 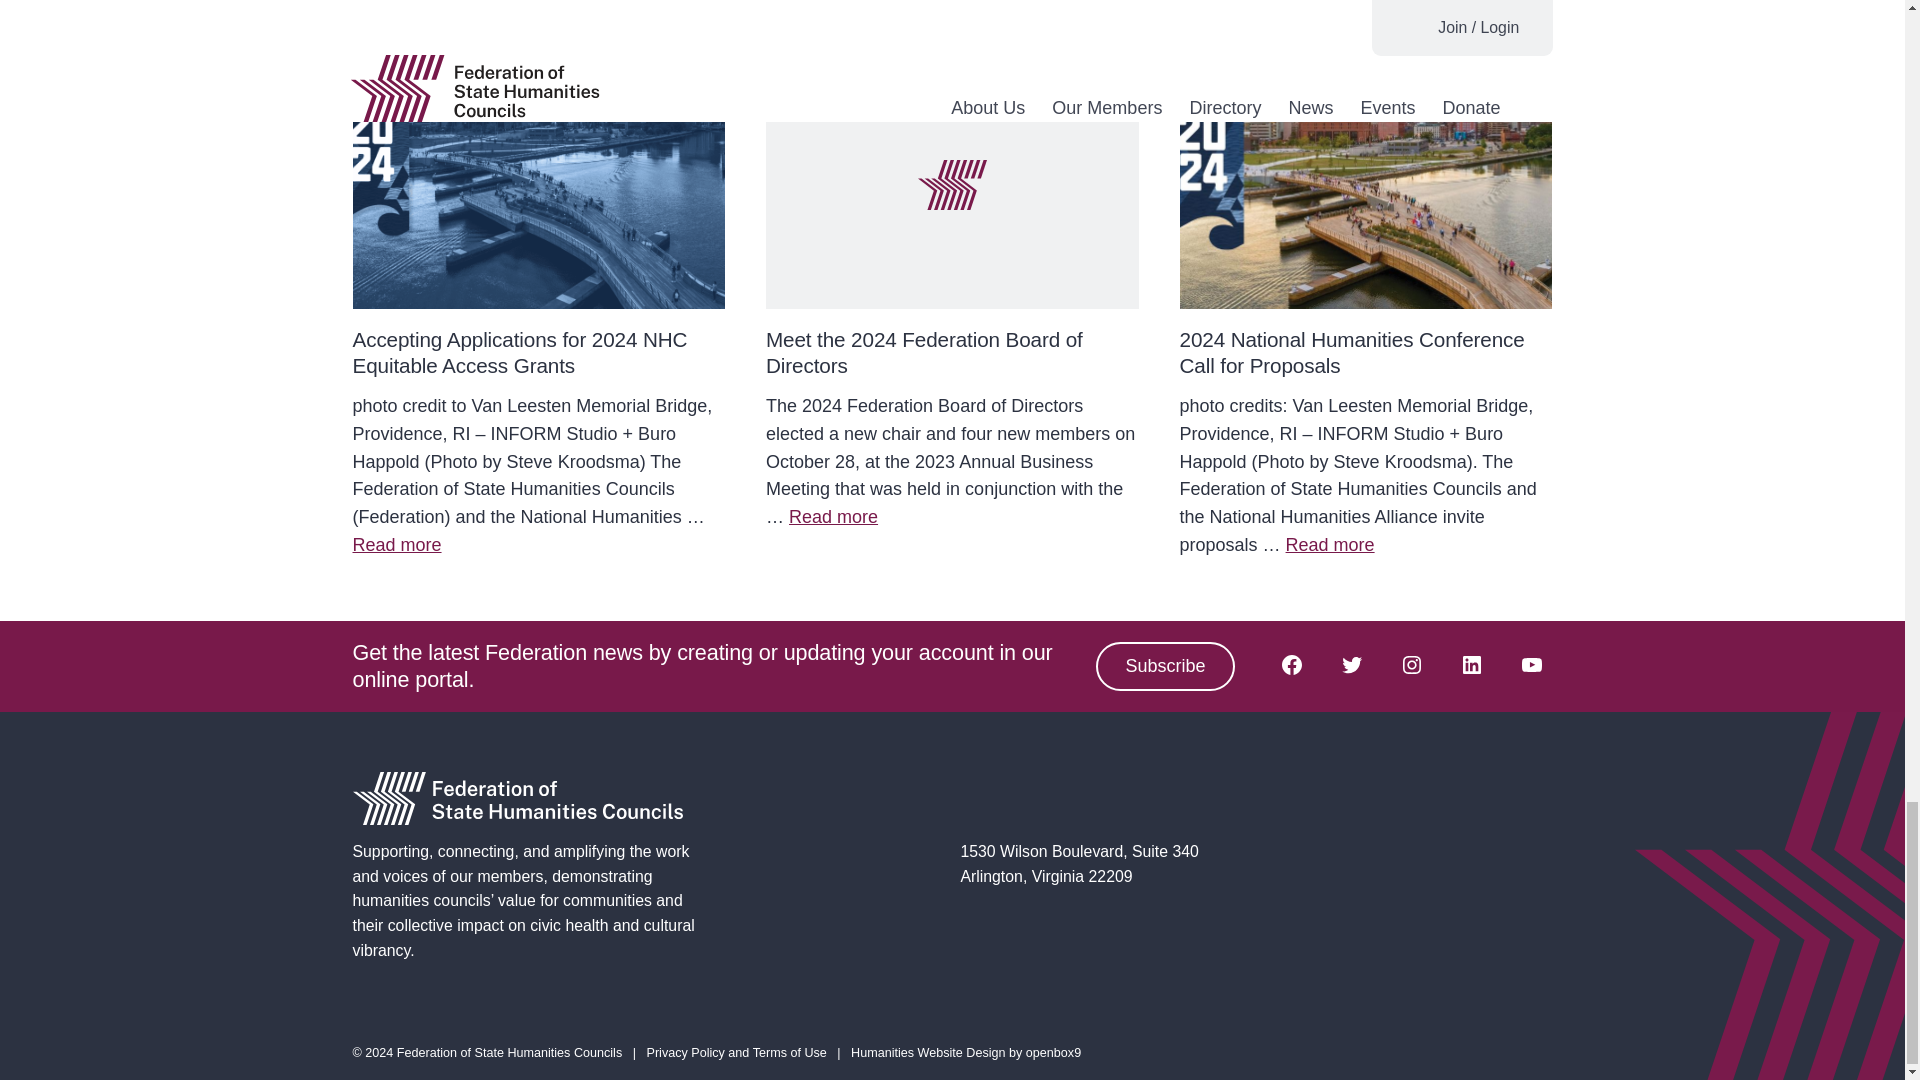 What do you see at coordinates (1351, 664) in the screenshot?
I see `Follow us on Twitter` at bounding box center [1351, 664].